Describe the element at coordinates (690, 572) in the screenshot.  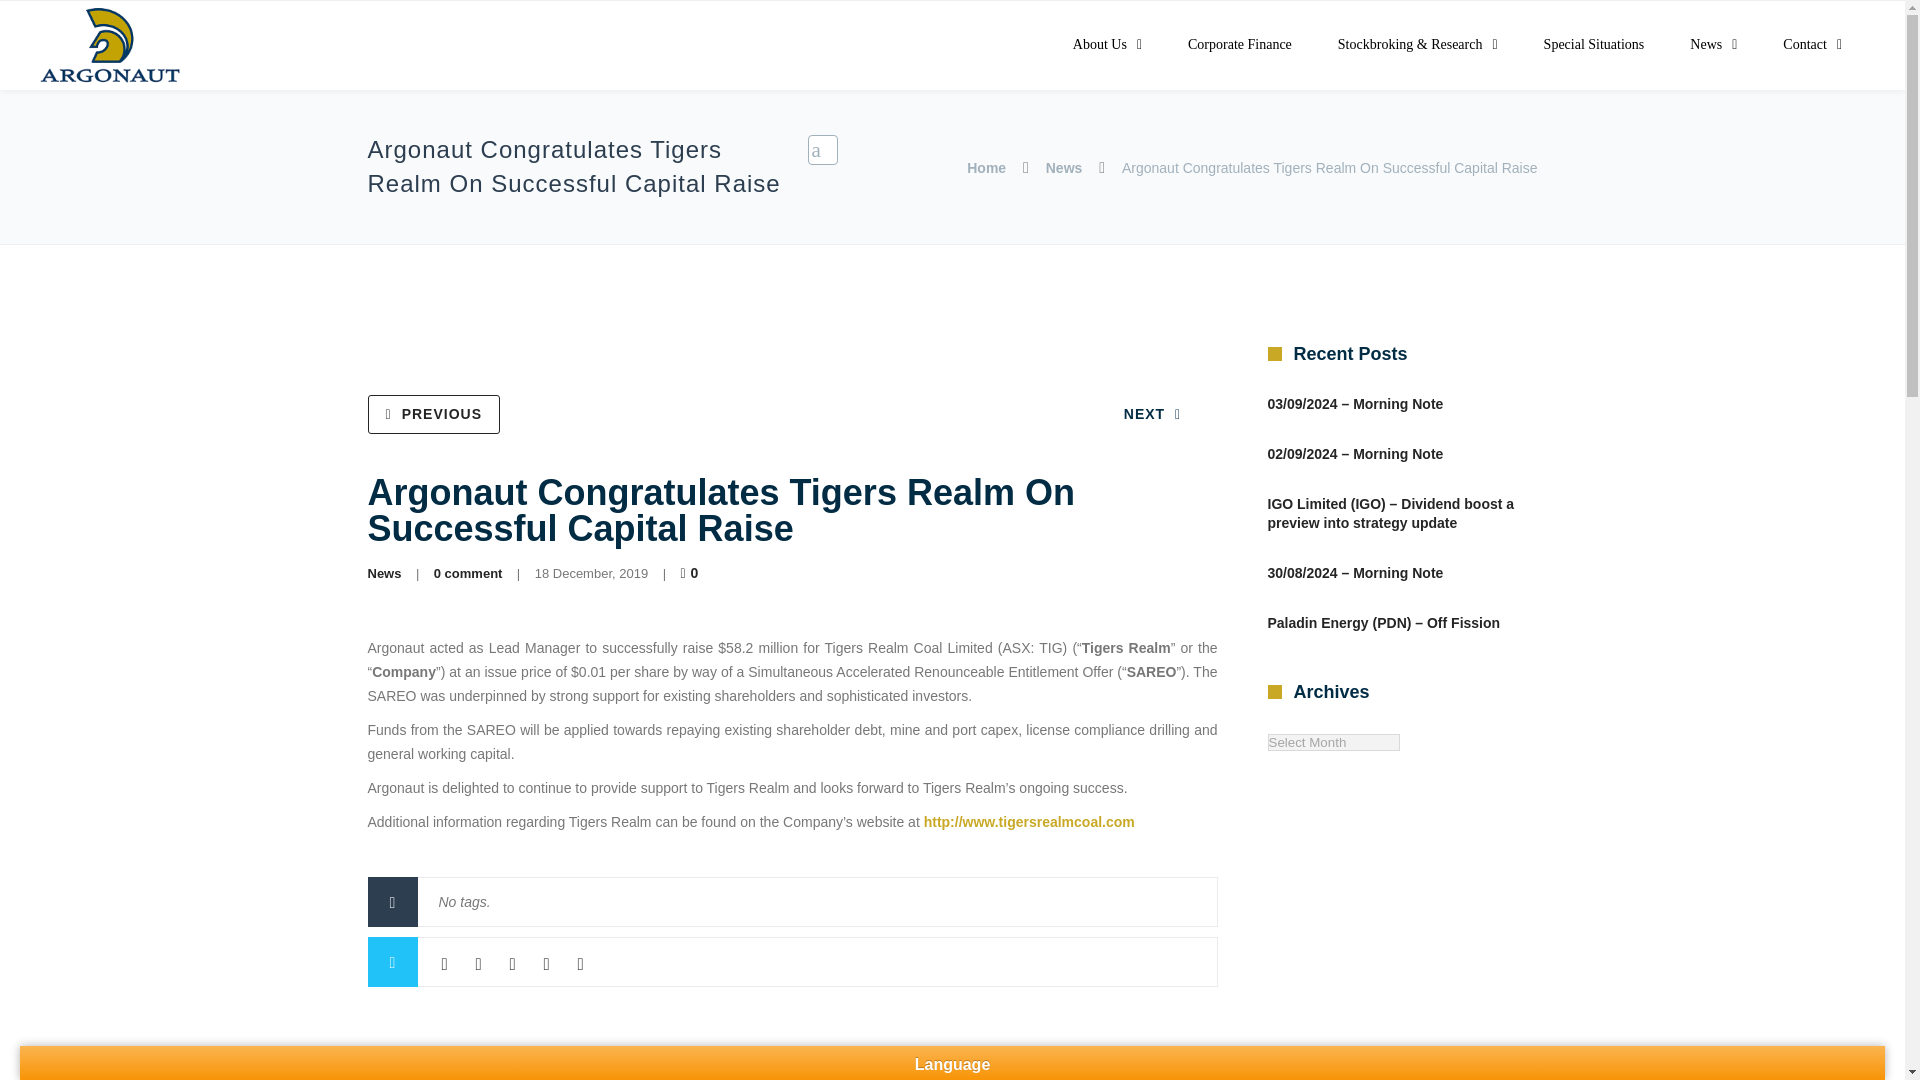
I see `0 ` at that location.